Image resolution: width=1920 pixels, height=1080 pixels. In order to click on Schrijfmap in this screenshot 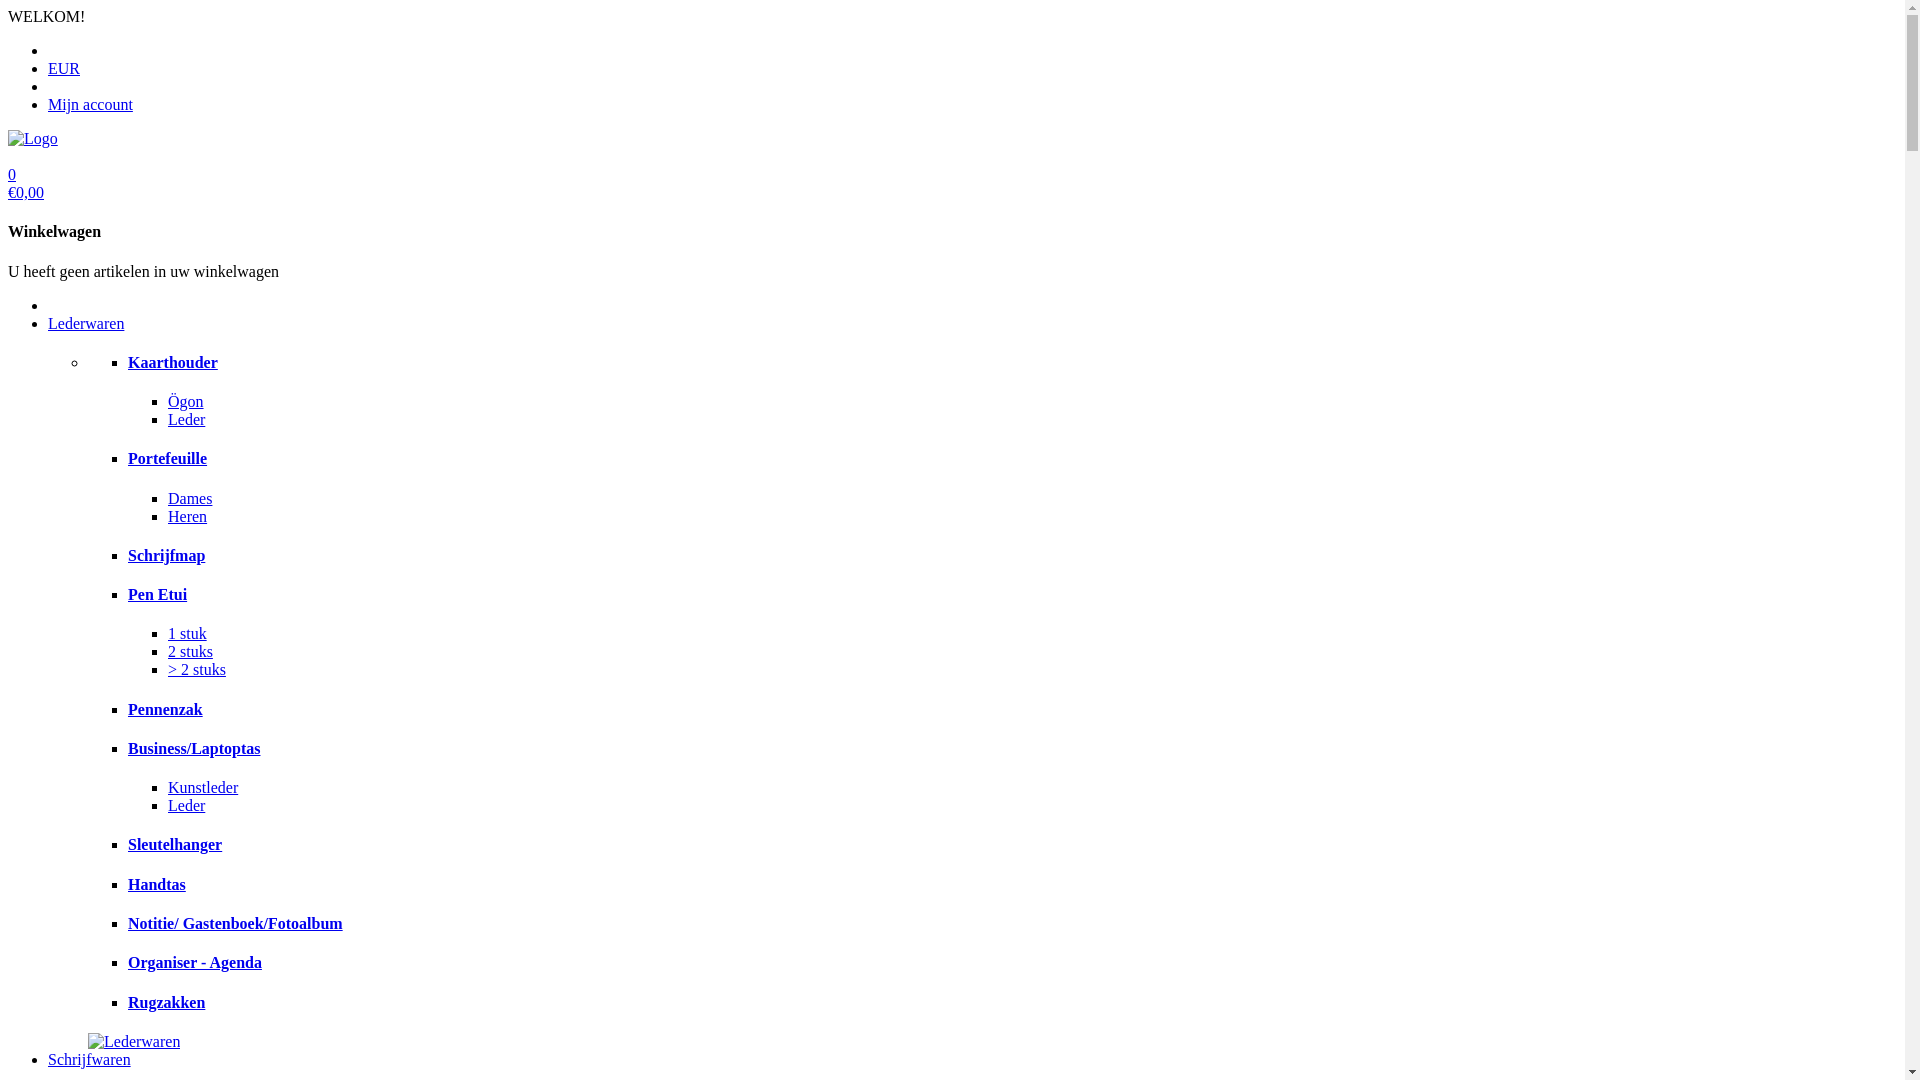, I will do `click(166, 556)`.